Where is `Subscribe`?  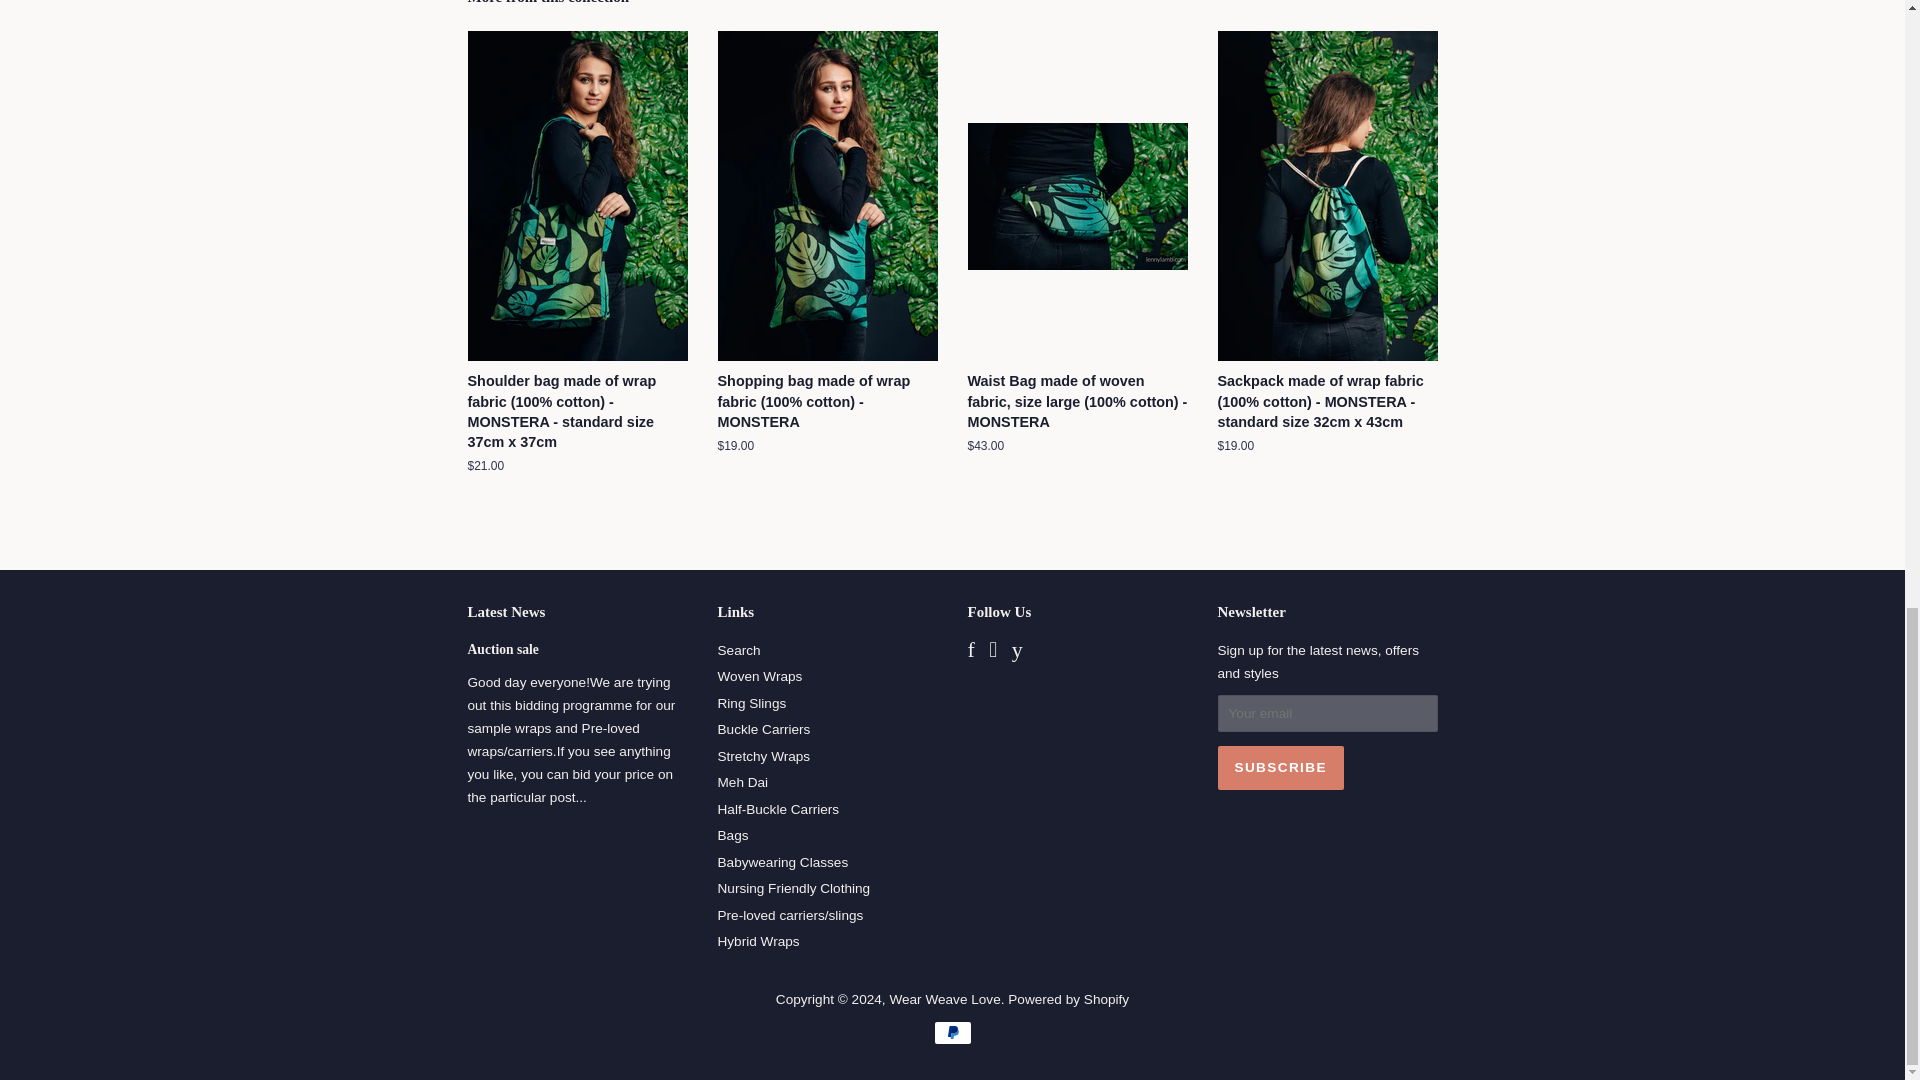 Subscribe is located at coordinates (1280, 768).